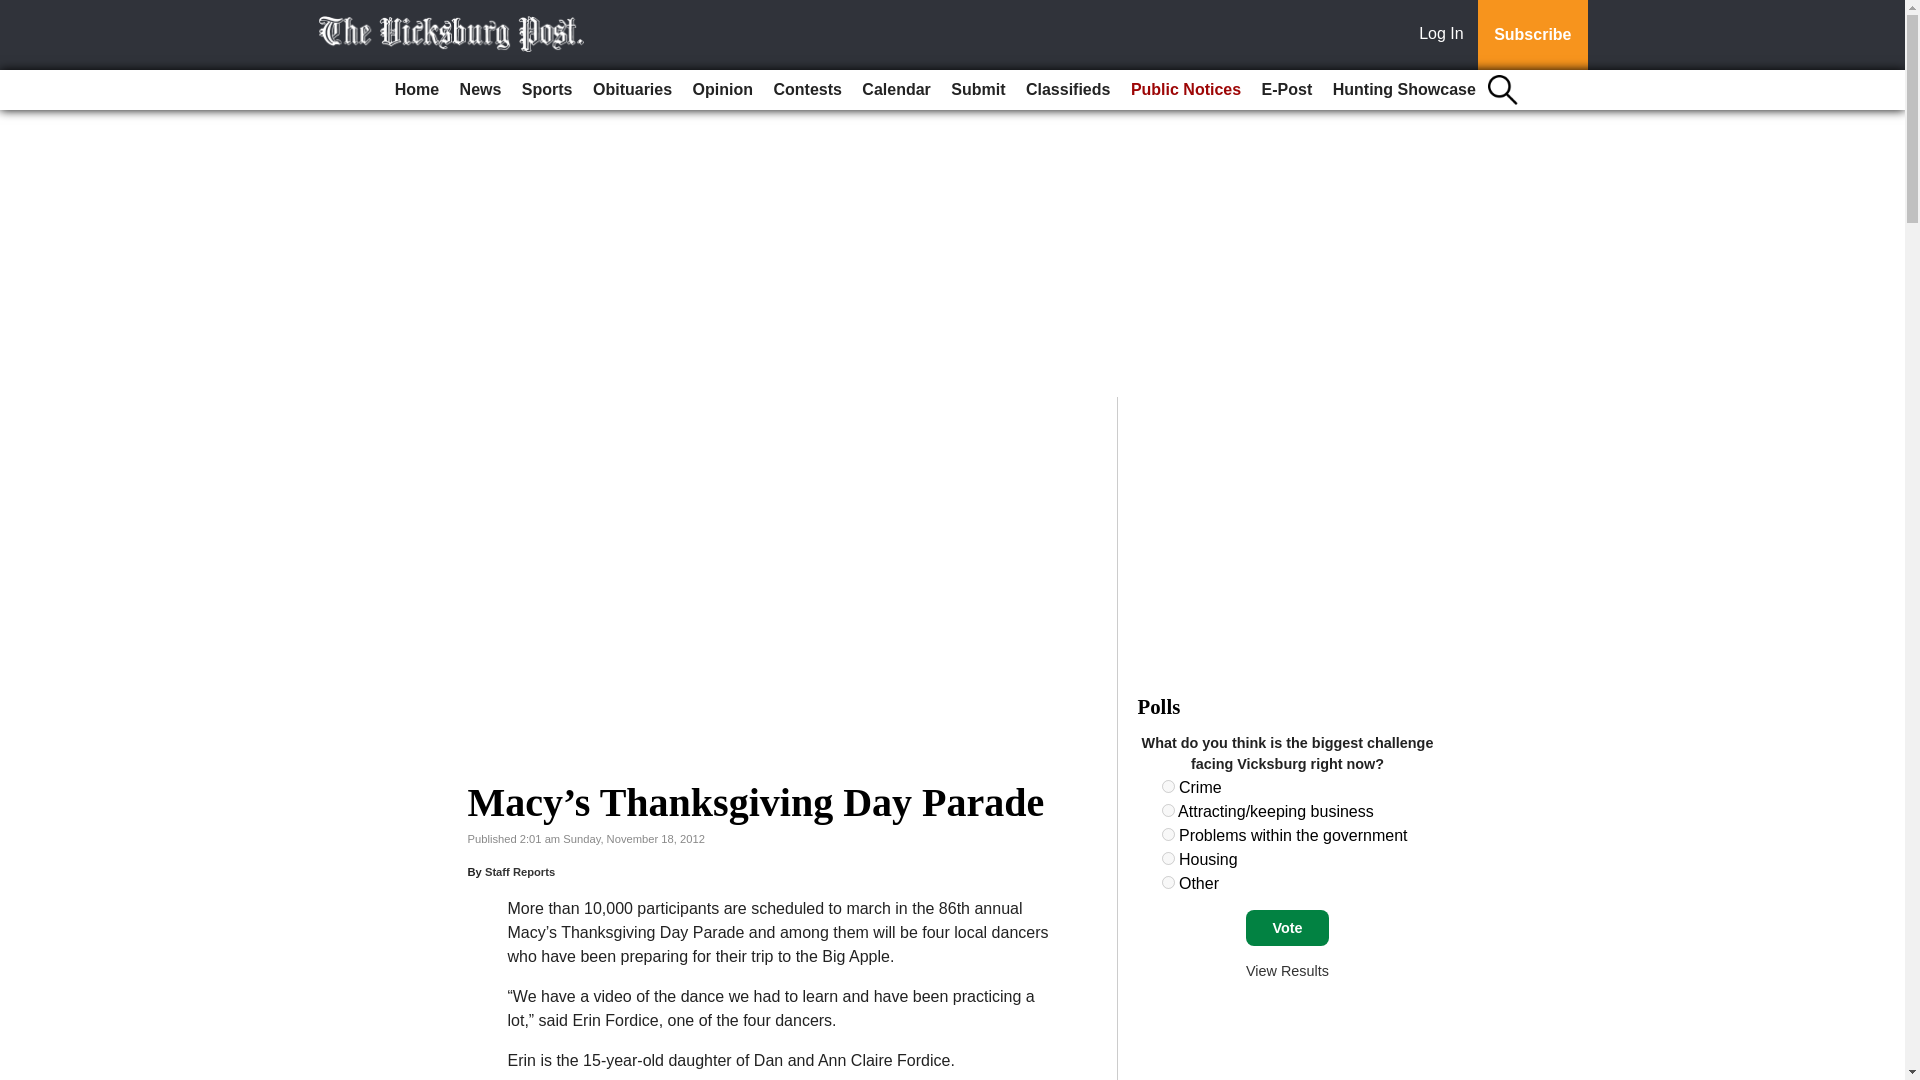 The width and height of the screenshot is (1920, 1080). I want to click on Log In, so click(1445, 35).